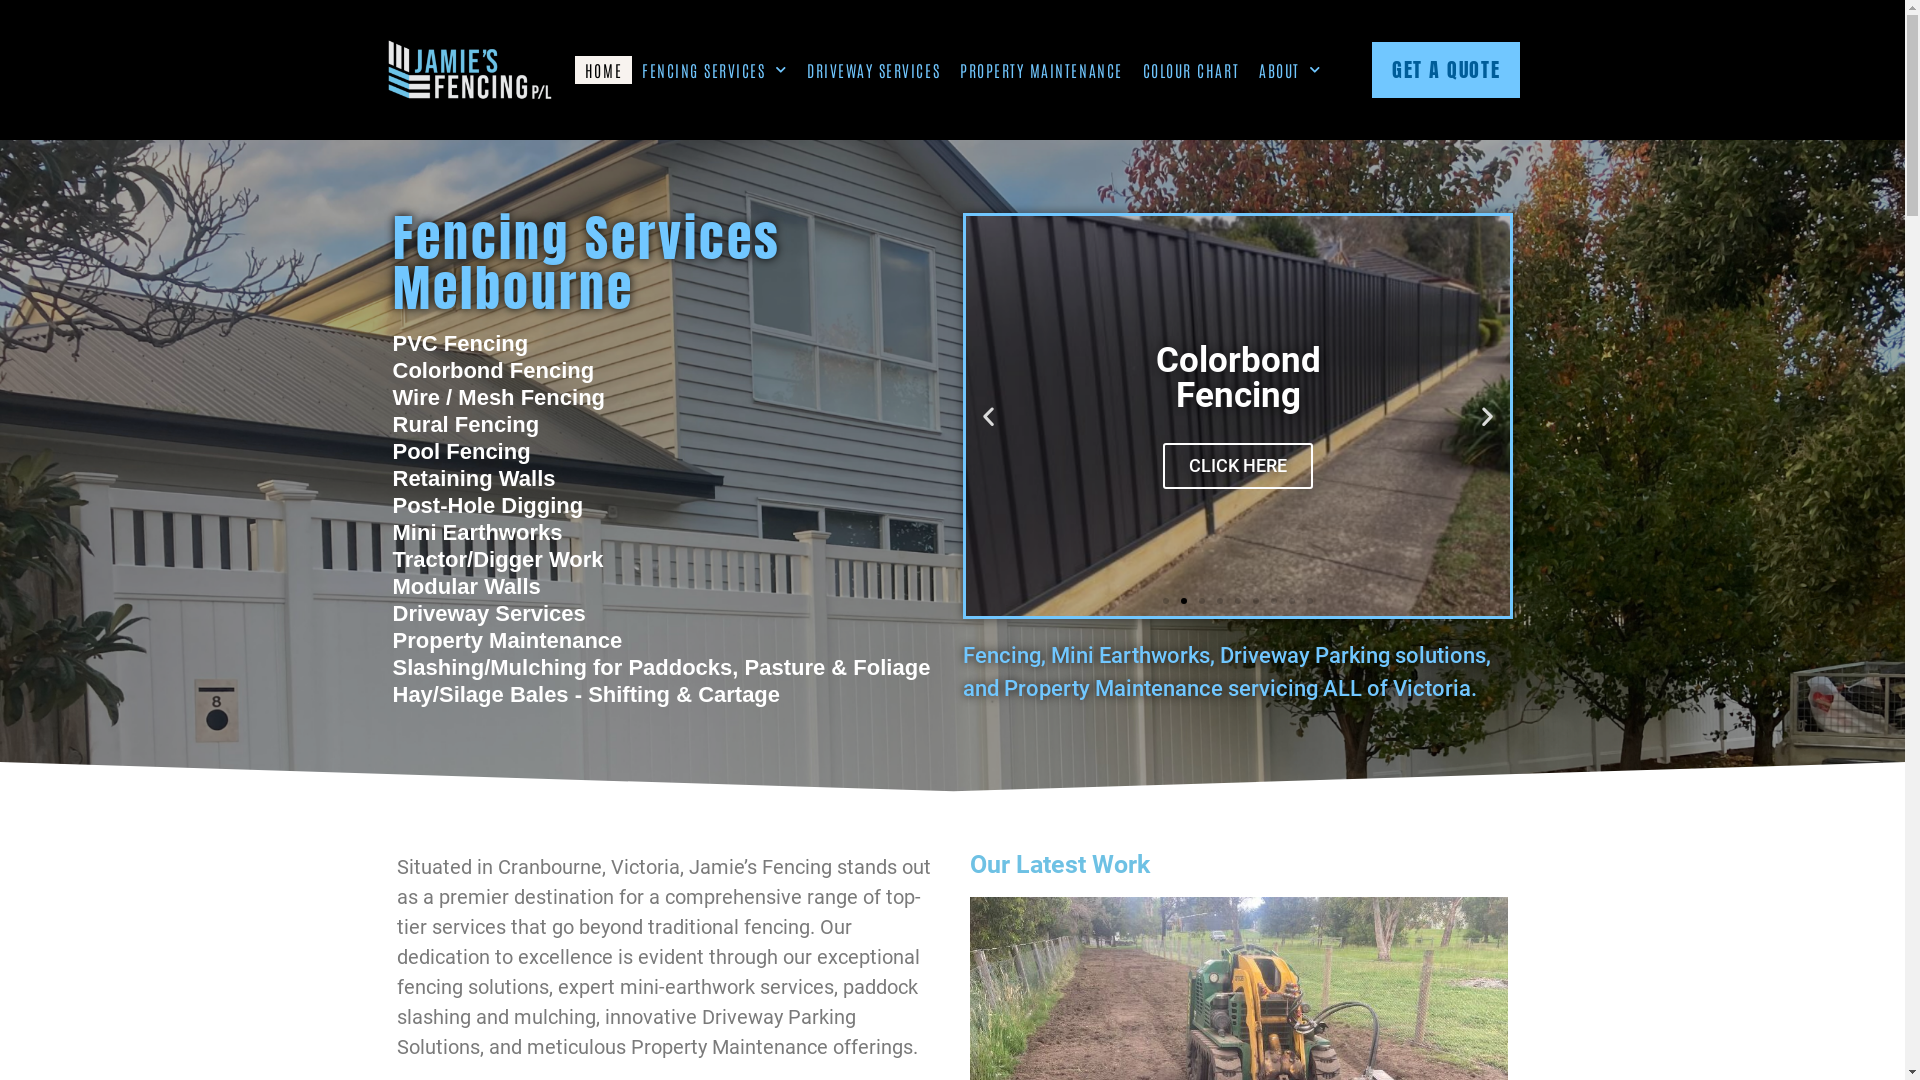 The height and width of the screenshot is (1080, 1920). What do you see at coordinates (1446, 70) in the screenshot?
I see `GET A QUOTE` at bounding box center [1446, 70].